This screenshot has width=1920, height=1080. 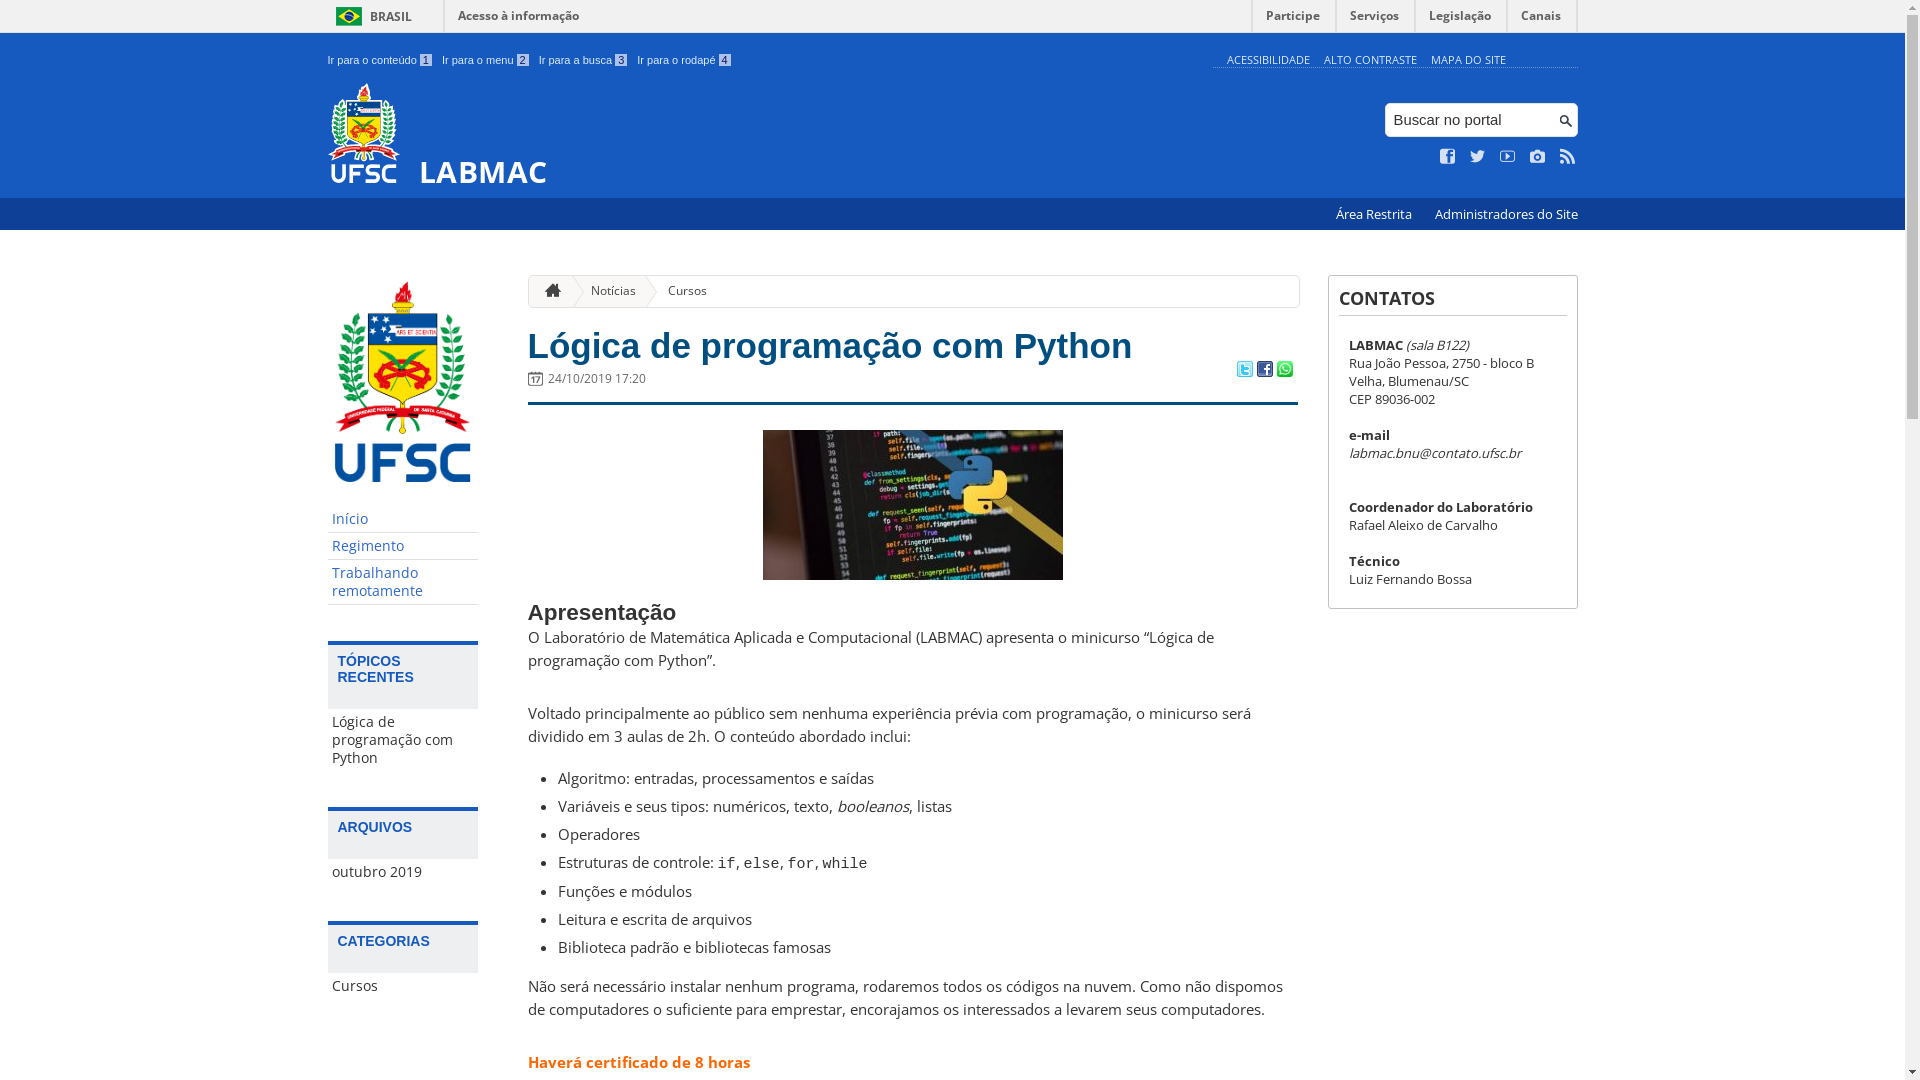 I want to click on Trabalhando remotamente, so click(x=403, y=582).